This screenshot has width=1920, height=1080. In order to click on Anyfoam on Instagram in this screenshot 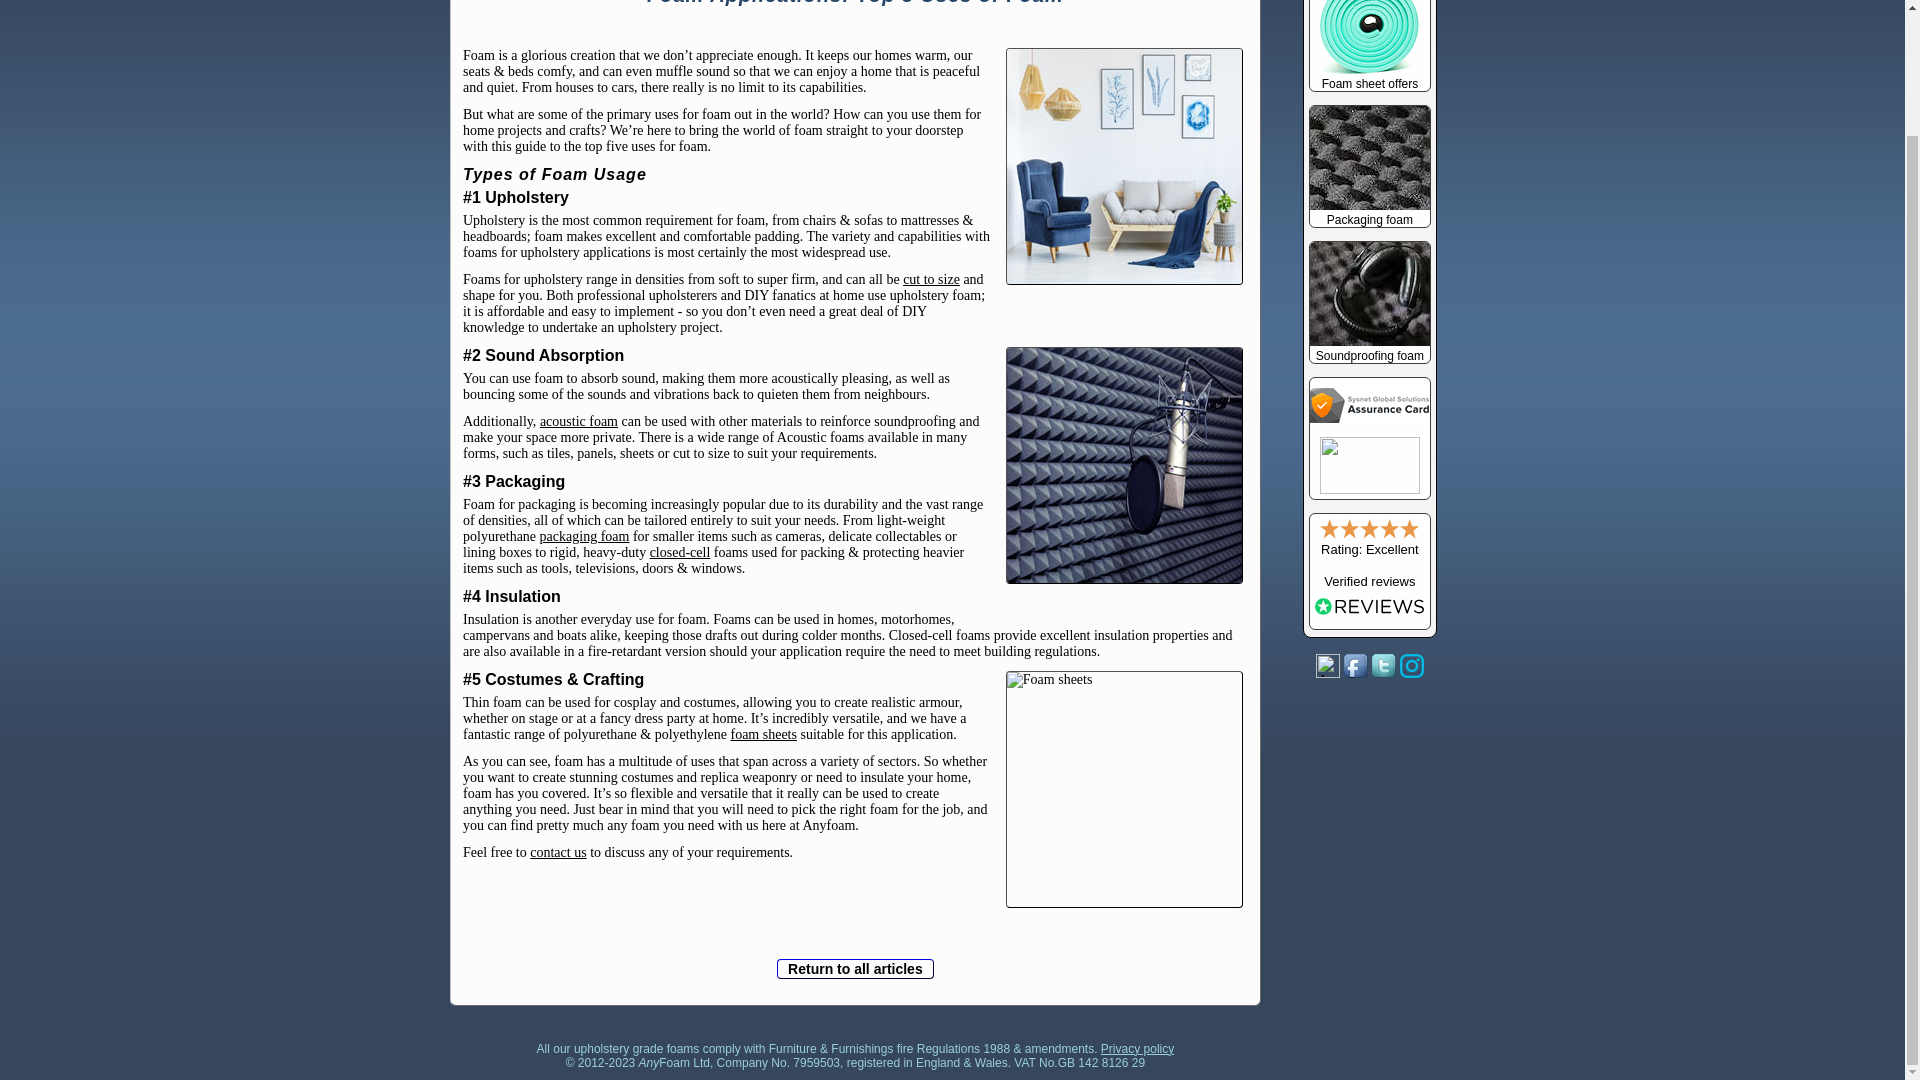, I will do `click(1412, 666)`.